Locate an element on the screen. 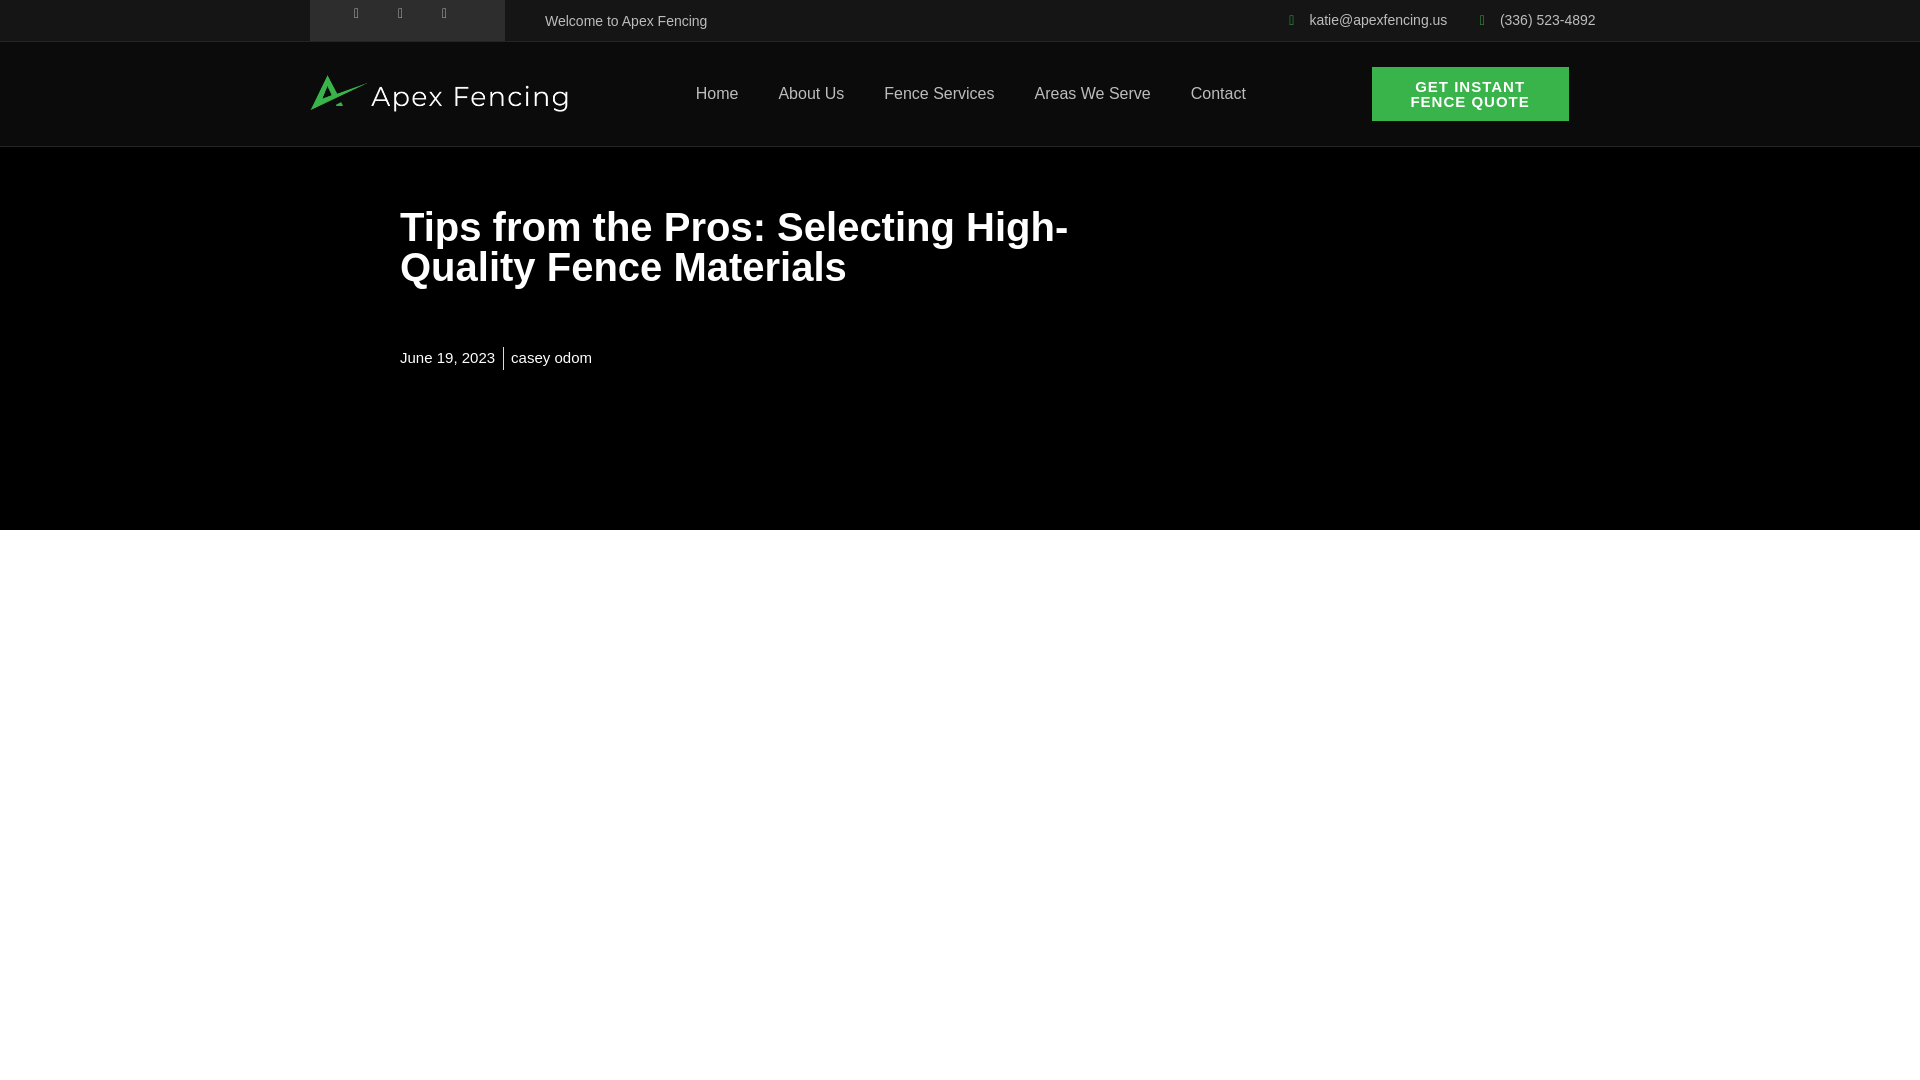  Areas We Serve is located at coordinates (1093, 94).